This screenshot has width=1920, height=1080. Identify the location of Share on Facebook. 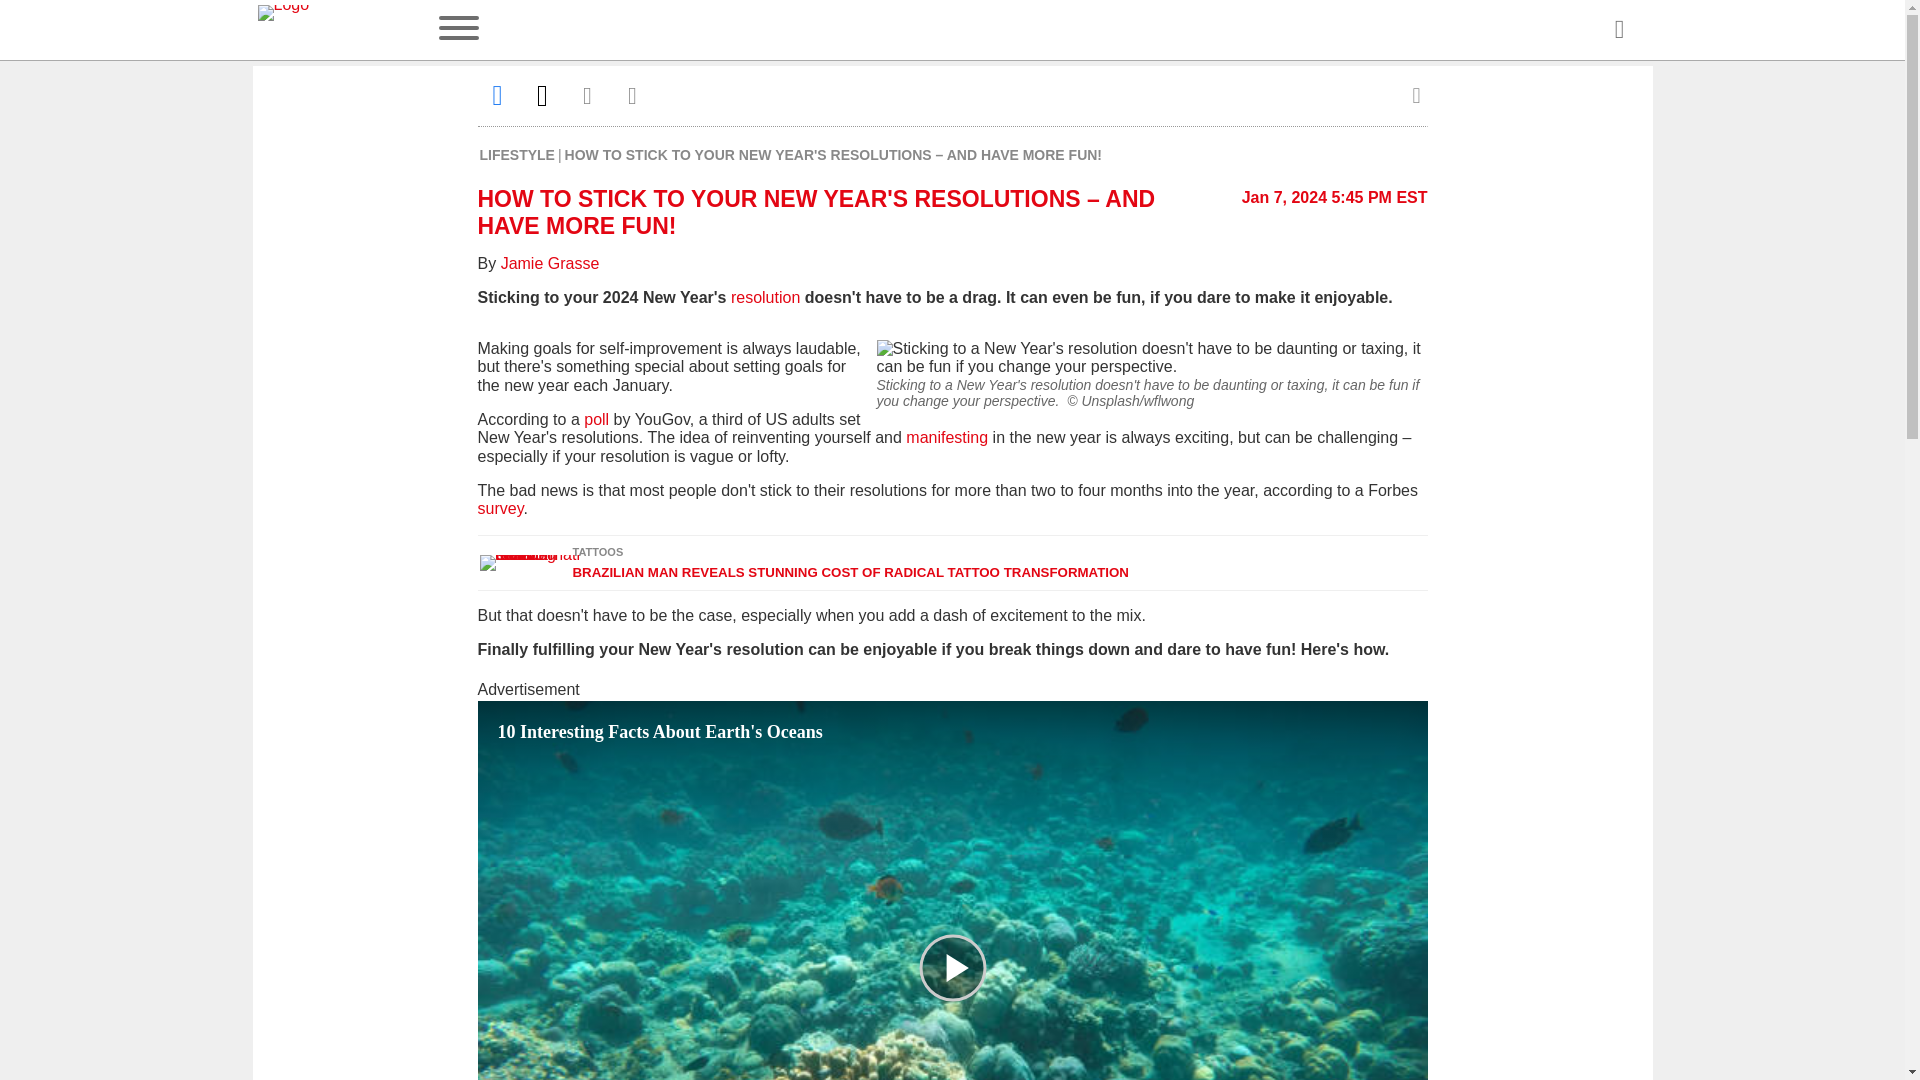
(498, 95).